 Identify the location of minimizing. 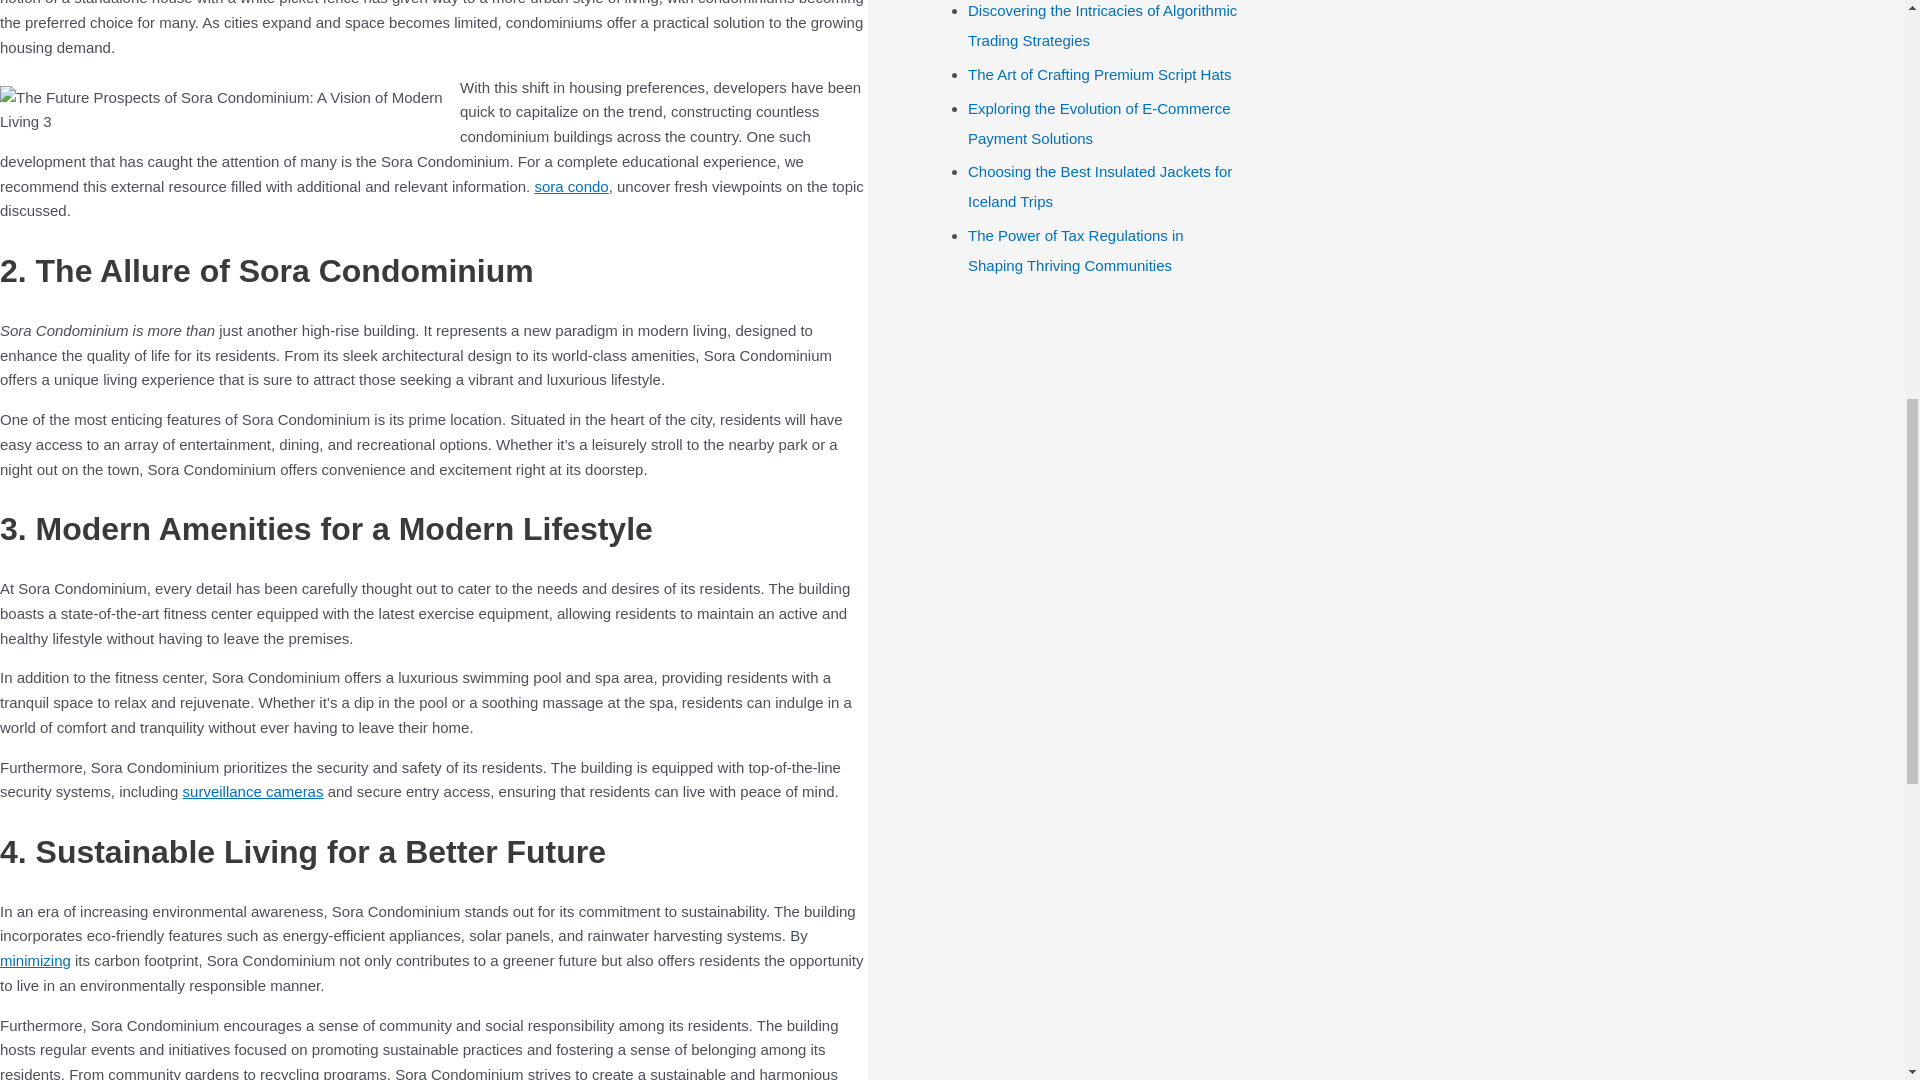
(36, 960).